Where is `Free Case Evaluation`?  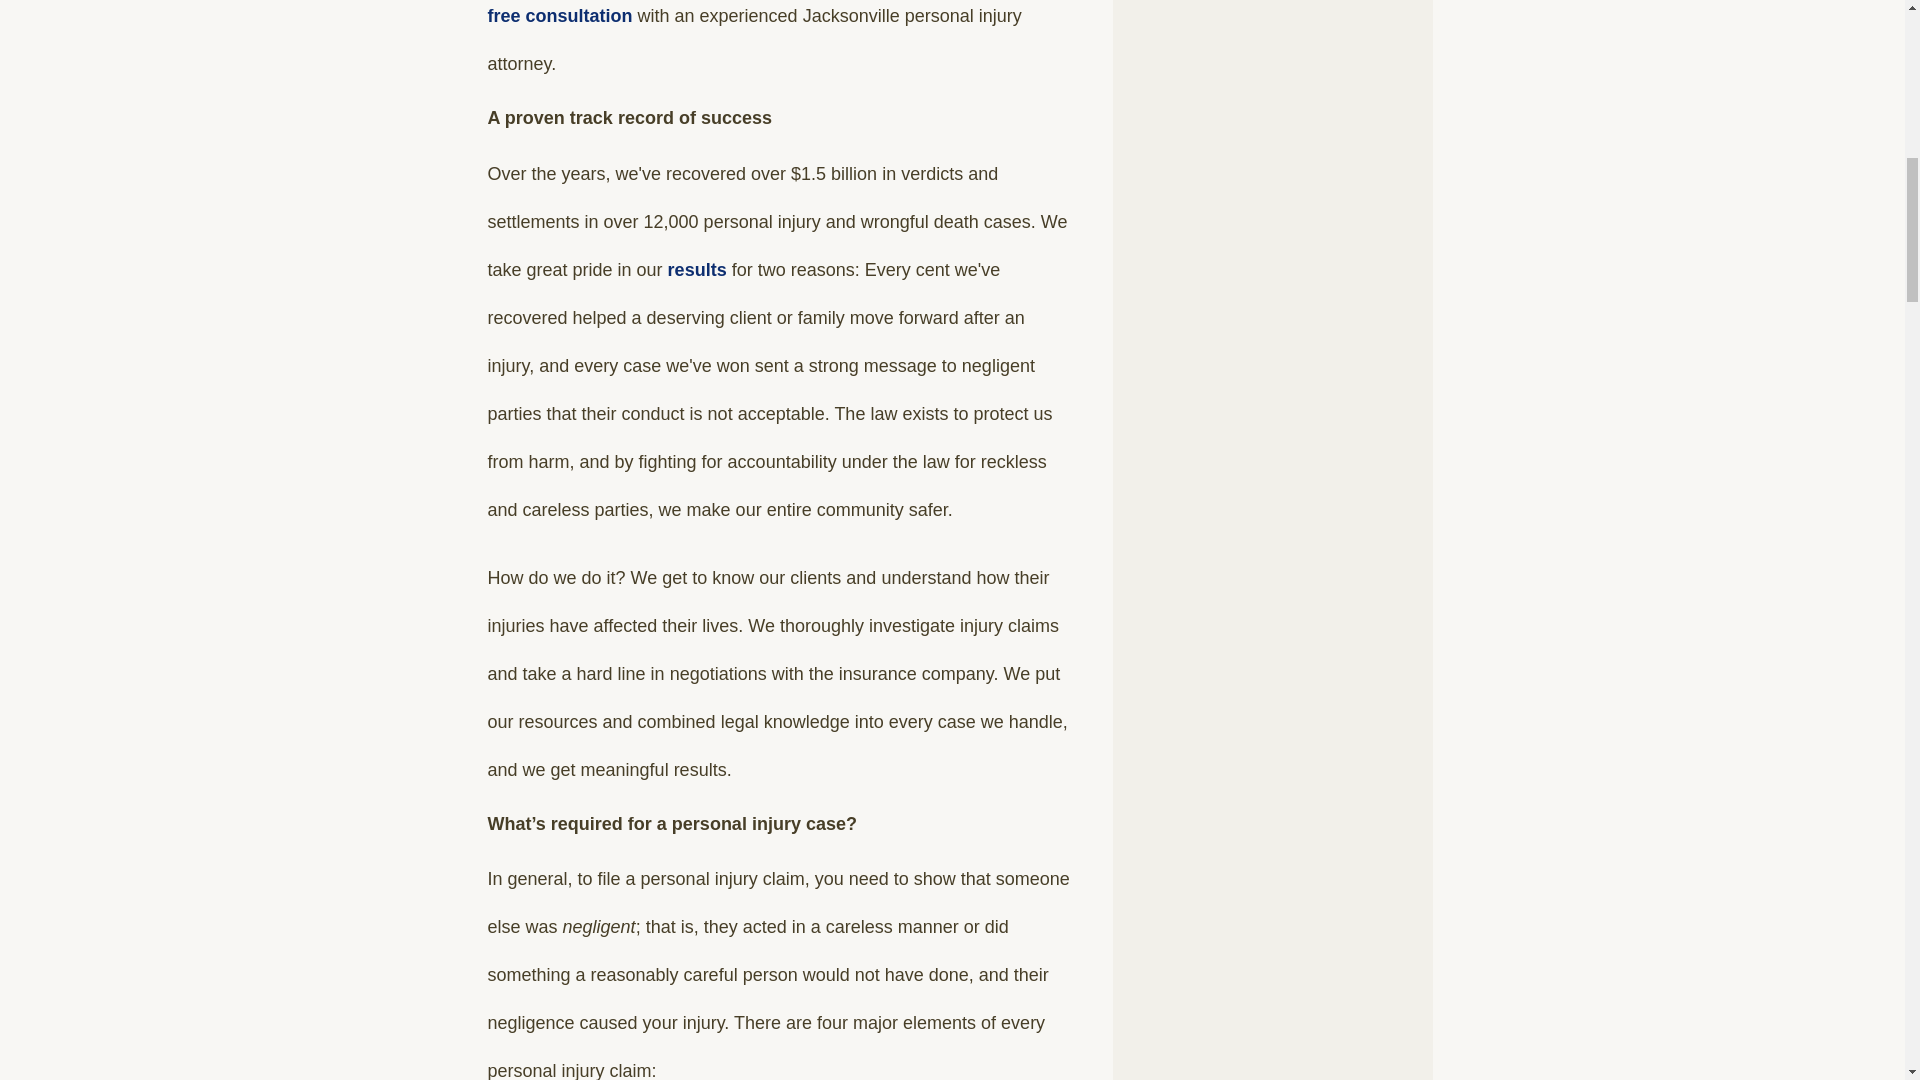 Free Case Evaluation is located at coordinates (560, 16).